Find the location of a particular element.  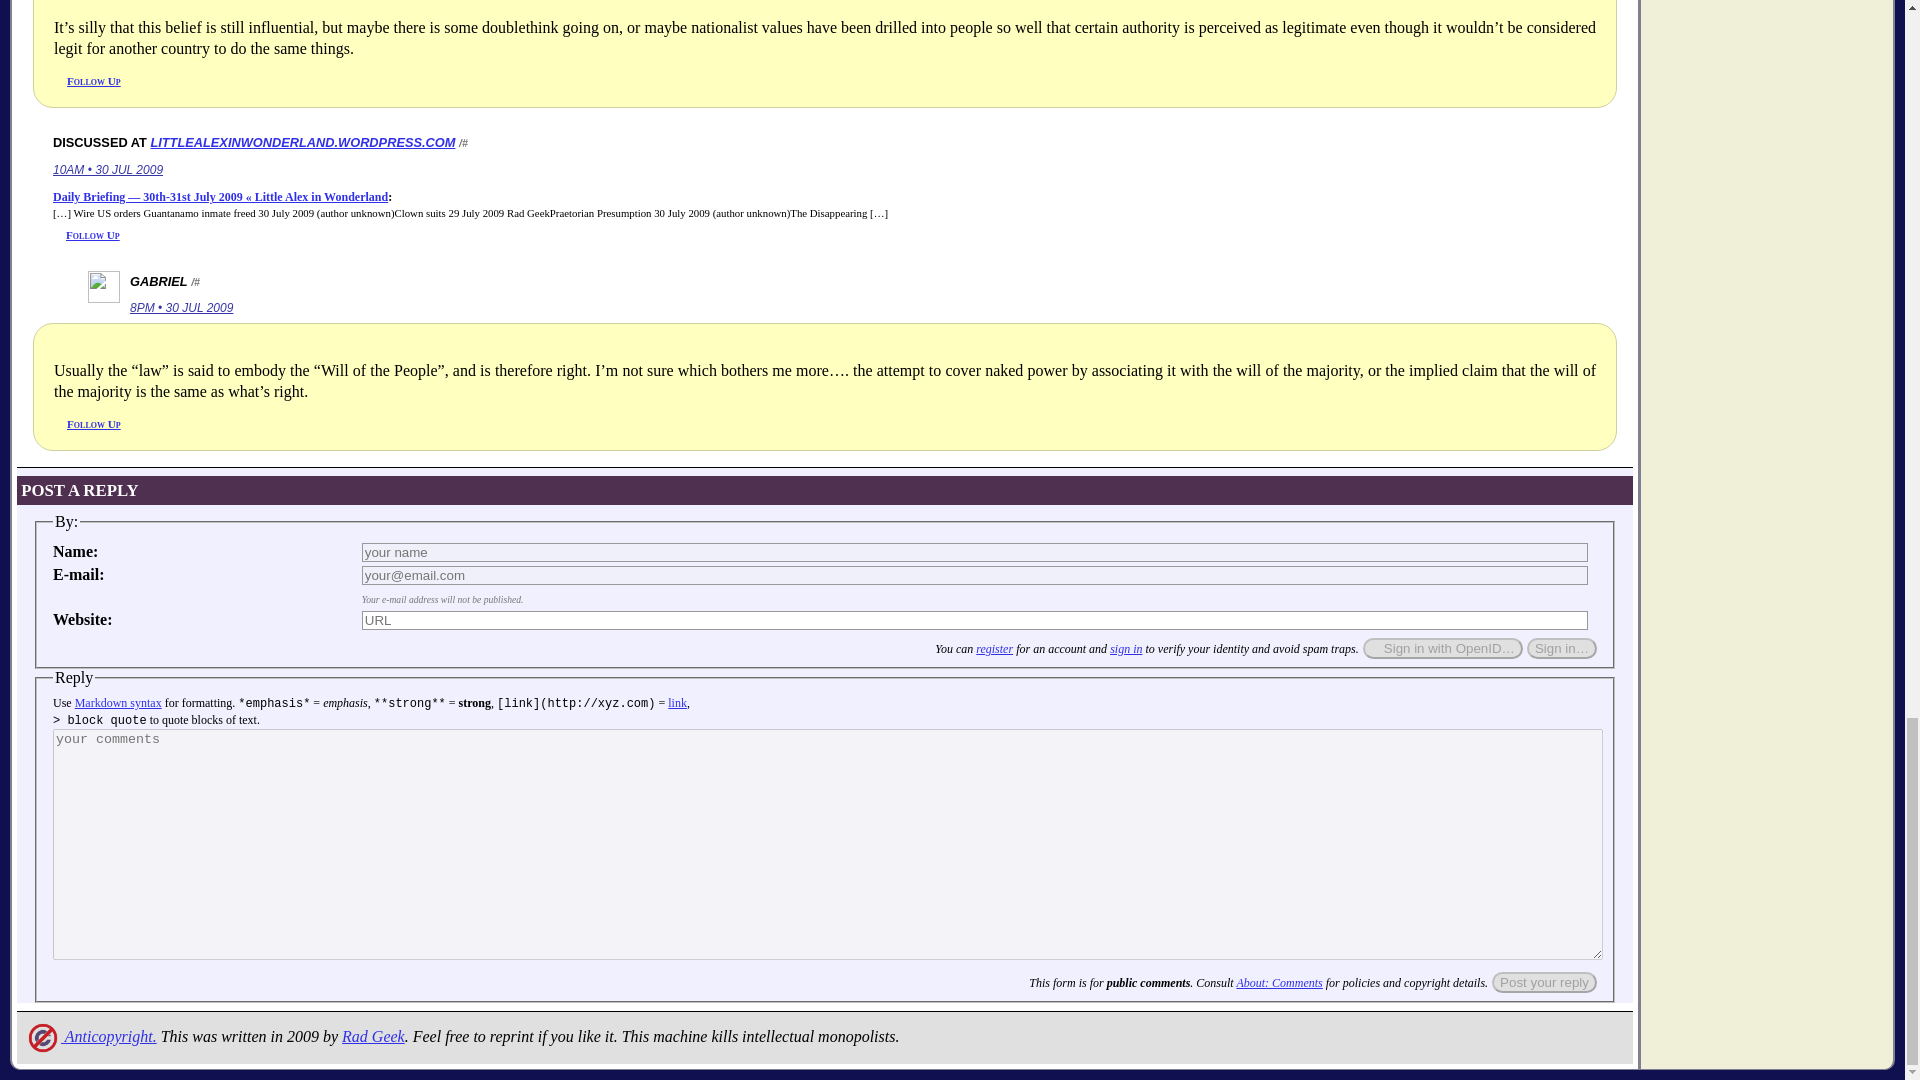

Follow Up is located at coordinates (94, 80).